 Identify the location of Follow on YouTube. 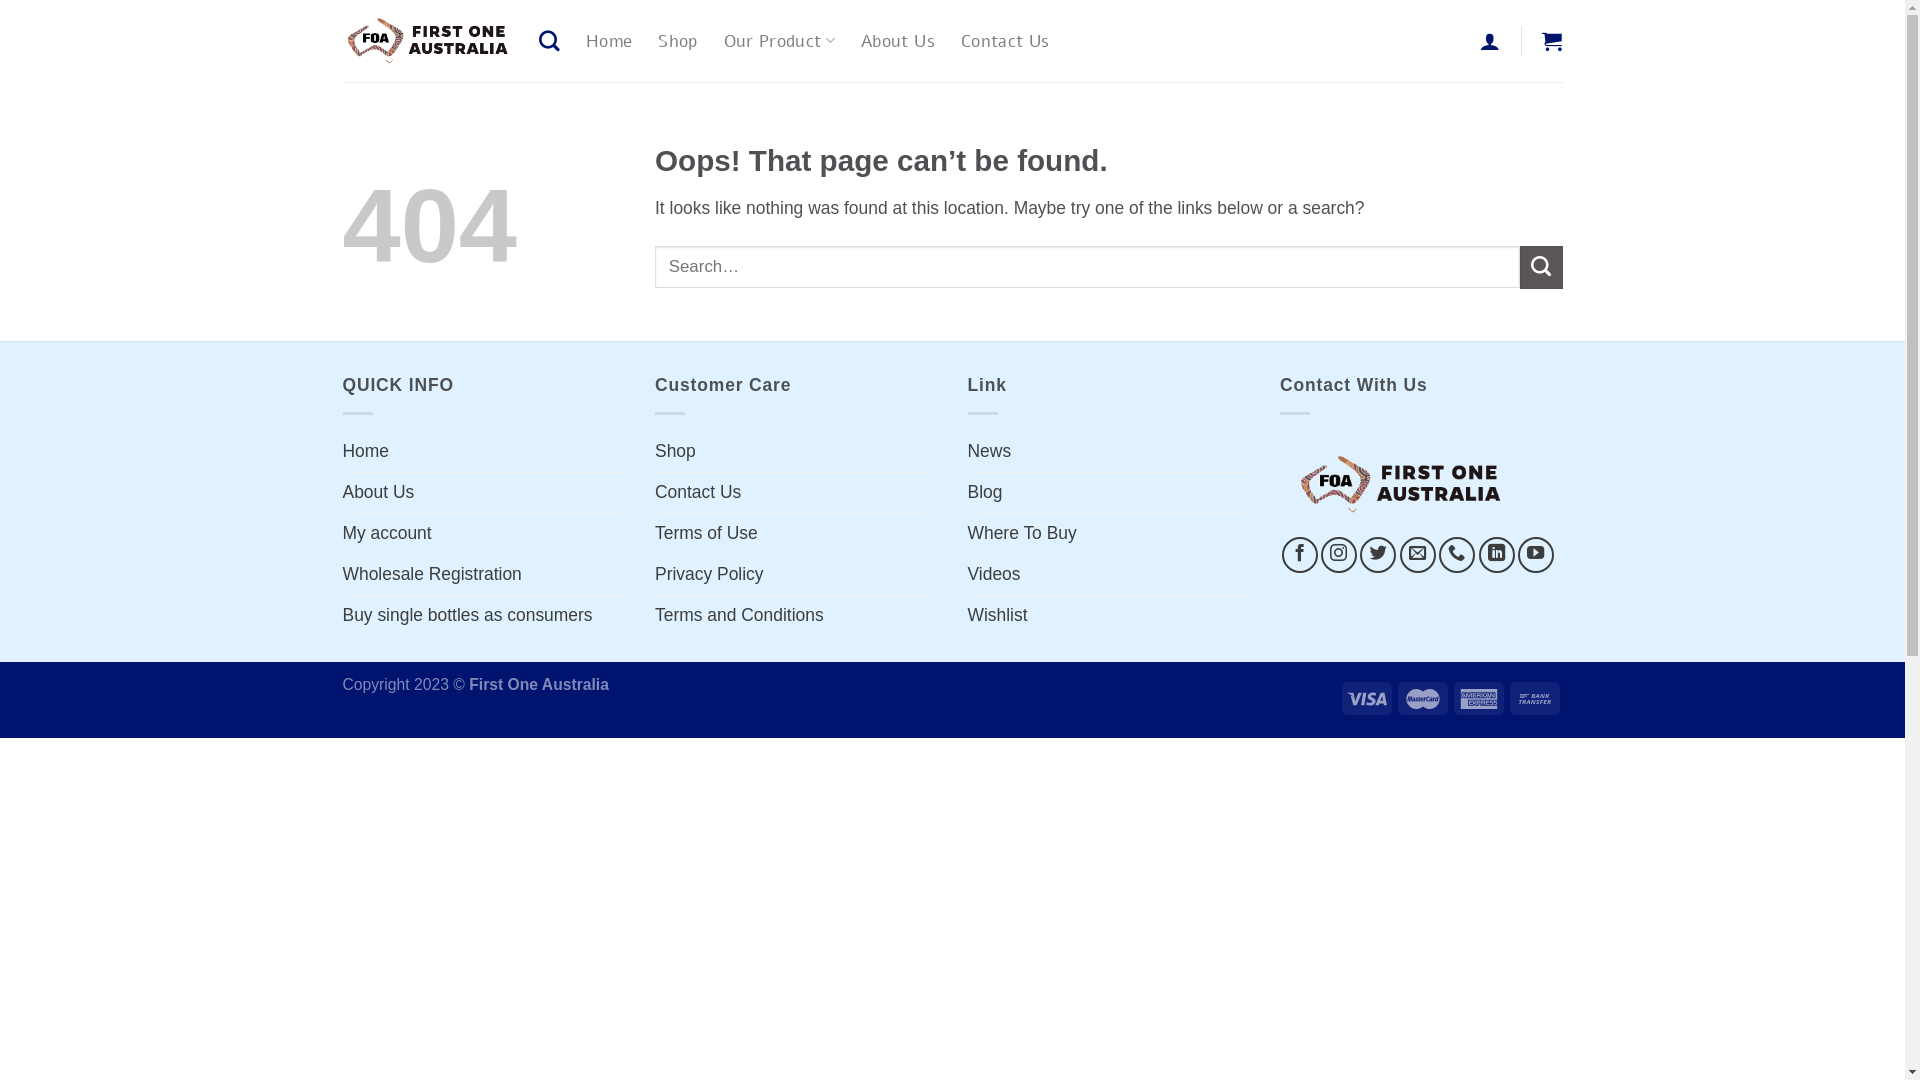
(1536, 555).